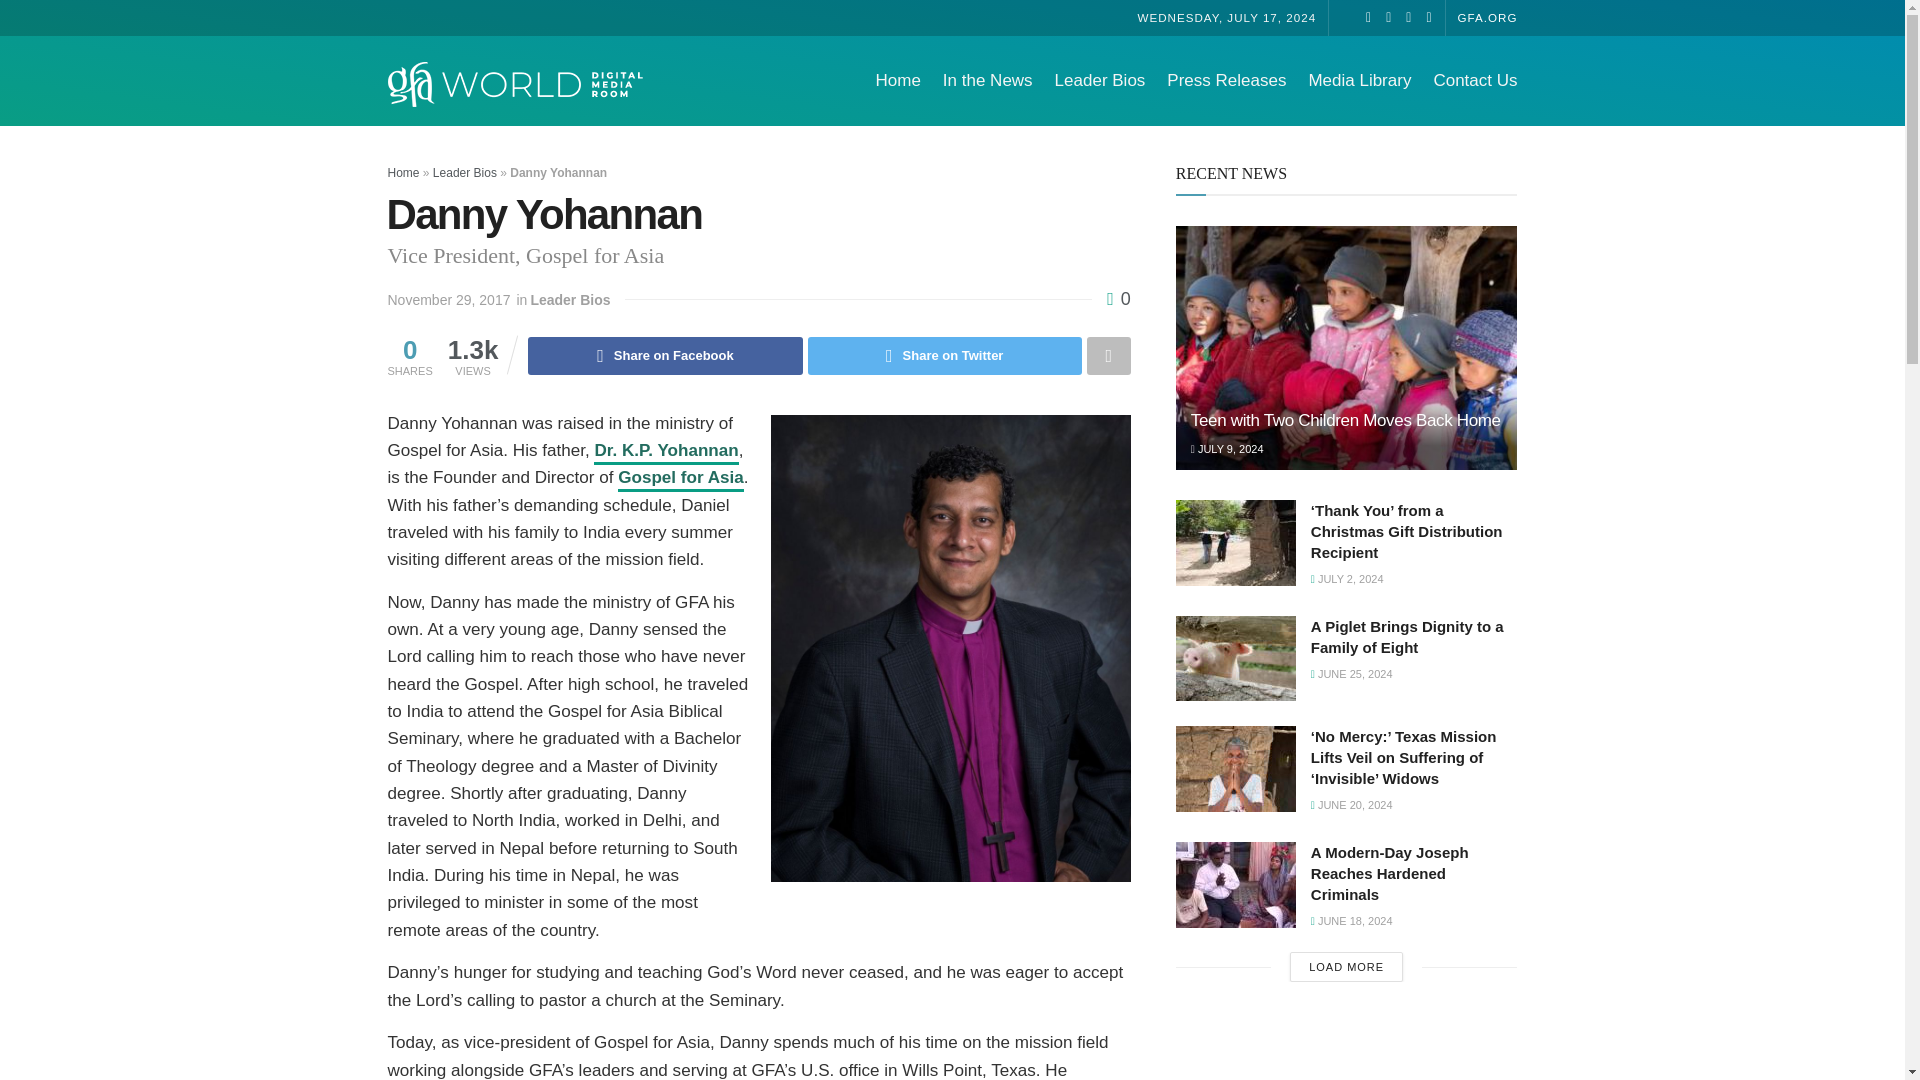 The image size is (1920, 1080). Describe the element at coordinates (1226, 80) in the screenshot. I see `Press Releases` at that location.